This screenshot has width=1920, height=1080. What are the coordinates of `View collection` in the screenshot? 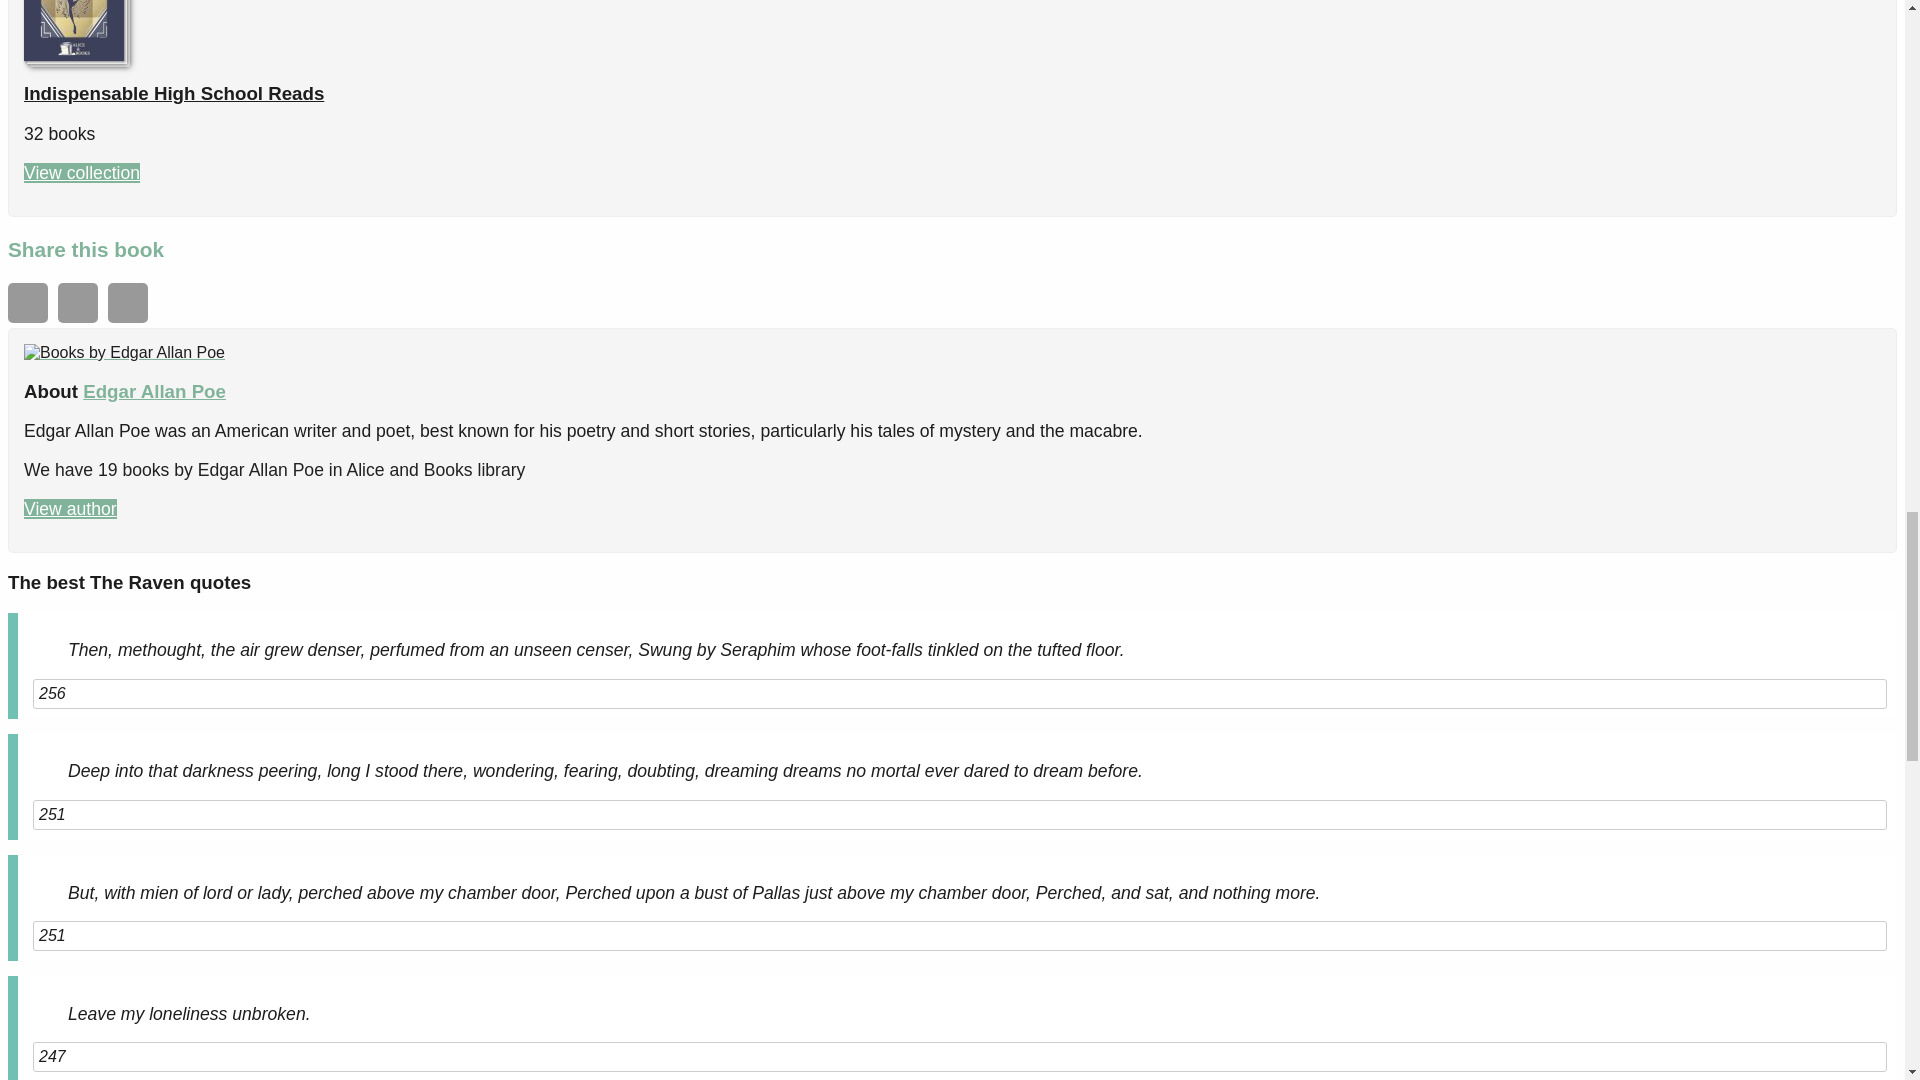 It's located at (82, 172).